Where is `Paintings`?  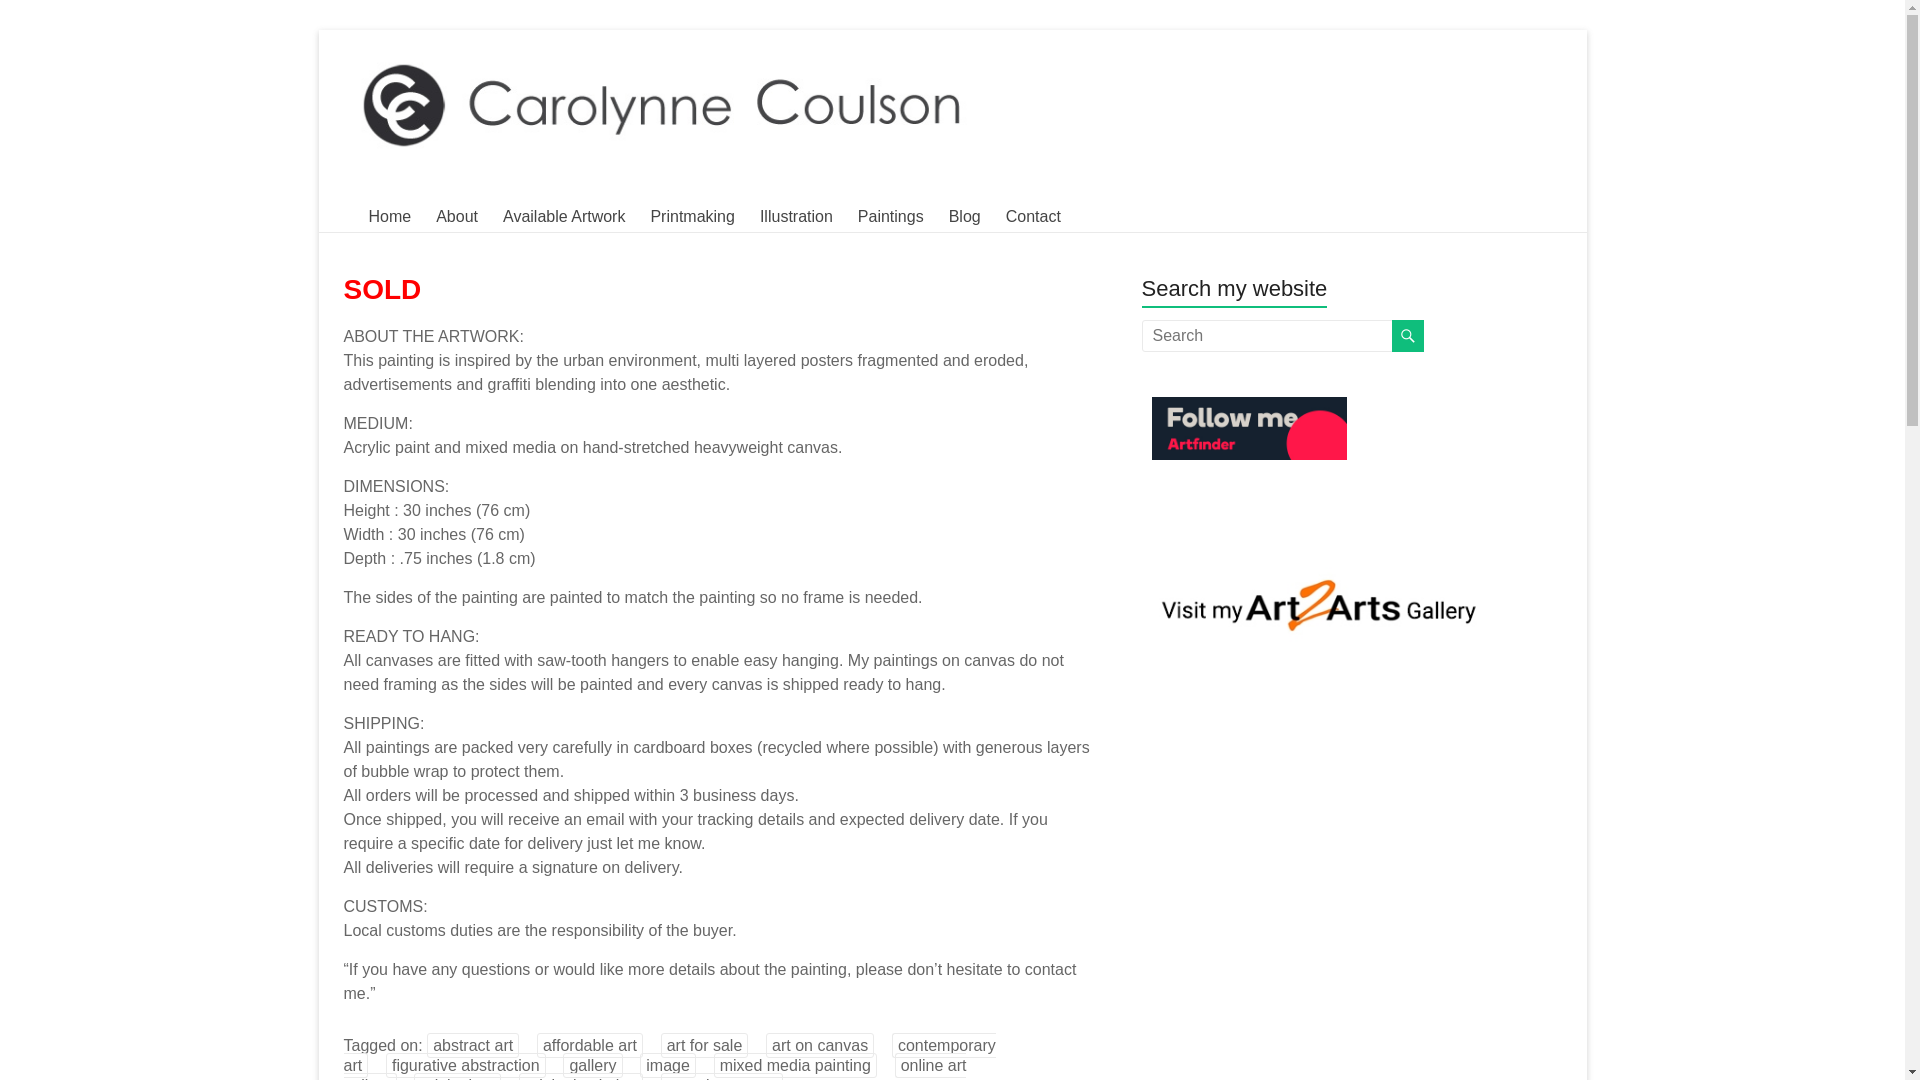 Paintings is located at coordinates (890, 216).